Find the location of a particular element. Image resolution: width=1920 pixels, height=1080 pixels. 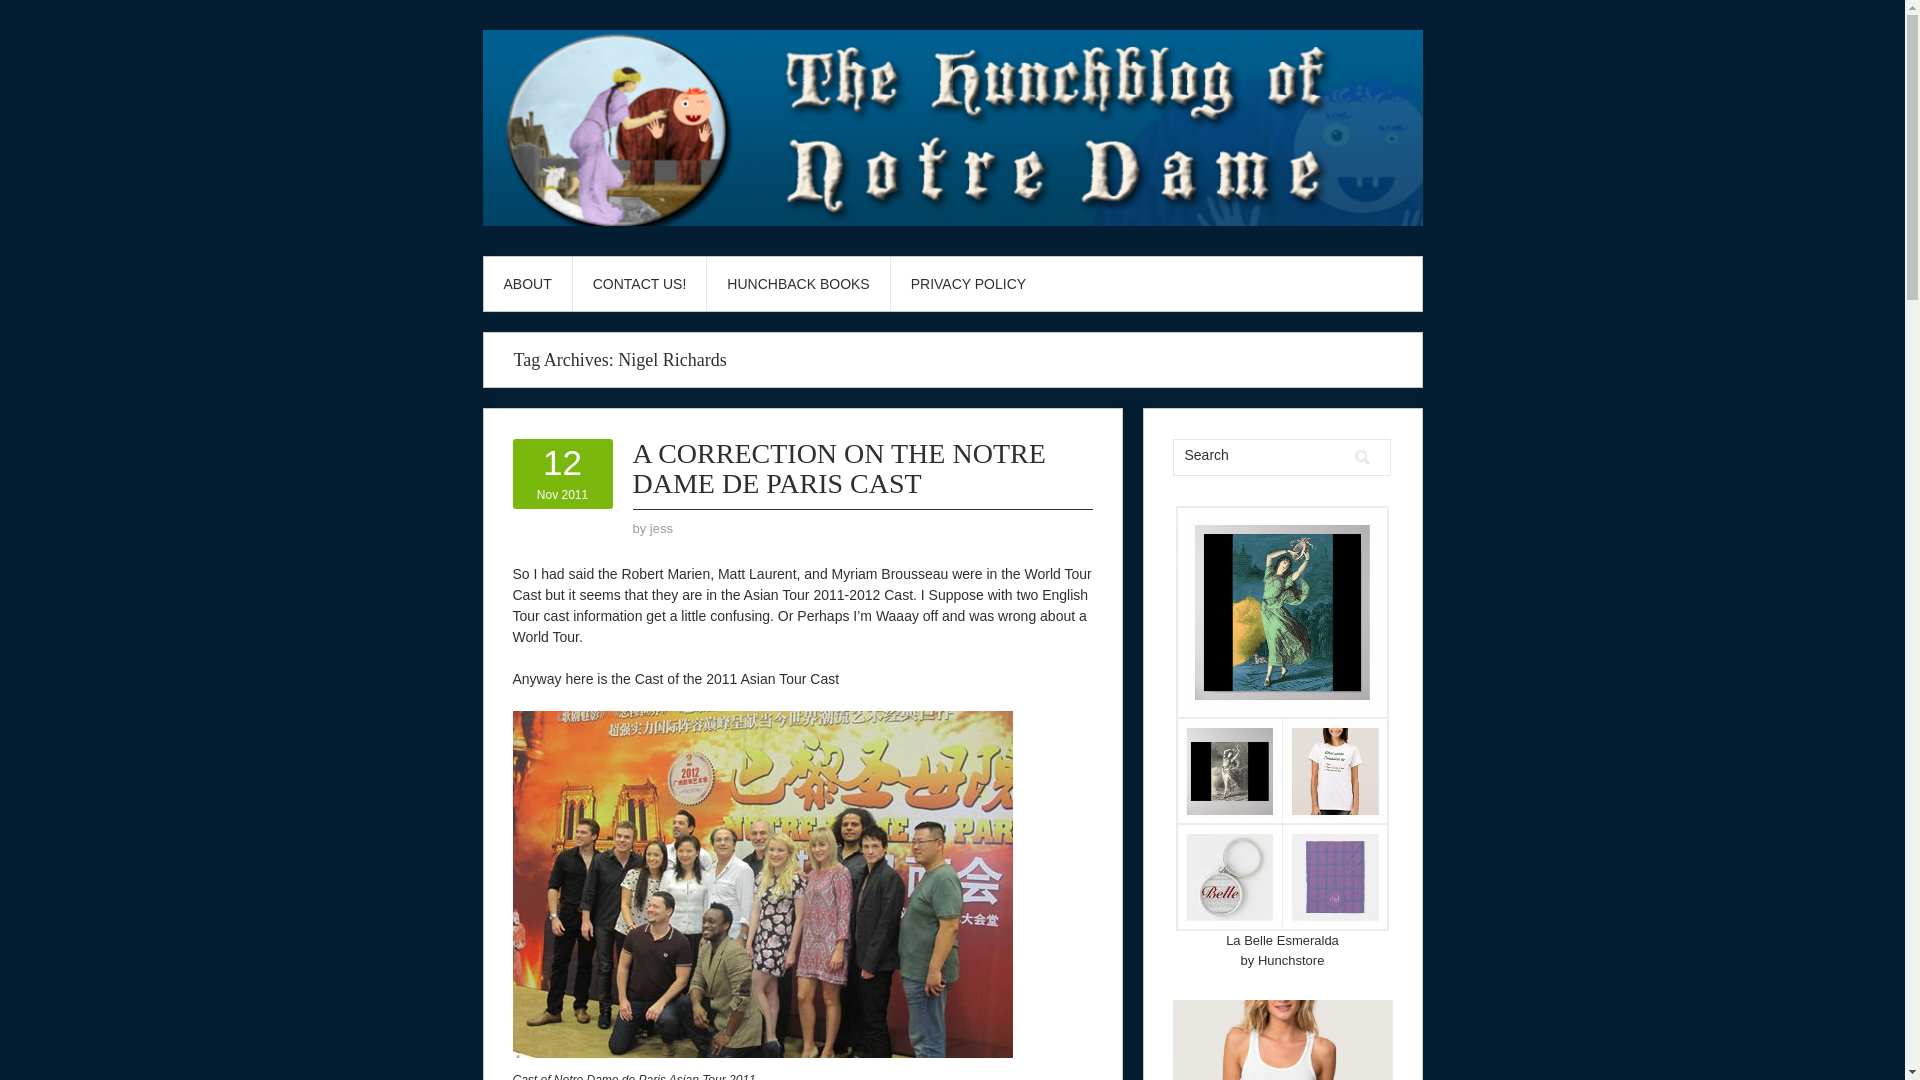

La Belle Esmeralda is located at coordinates (1282, 940).